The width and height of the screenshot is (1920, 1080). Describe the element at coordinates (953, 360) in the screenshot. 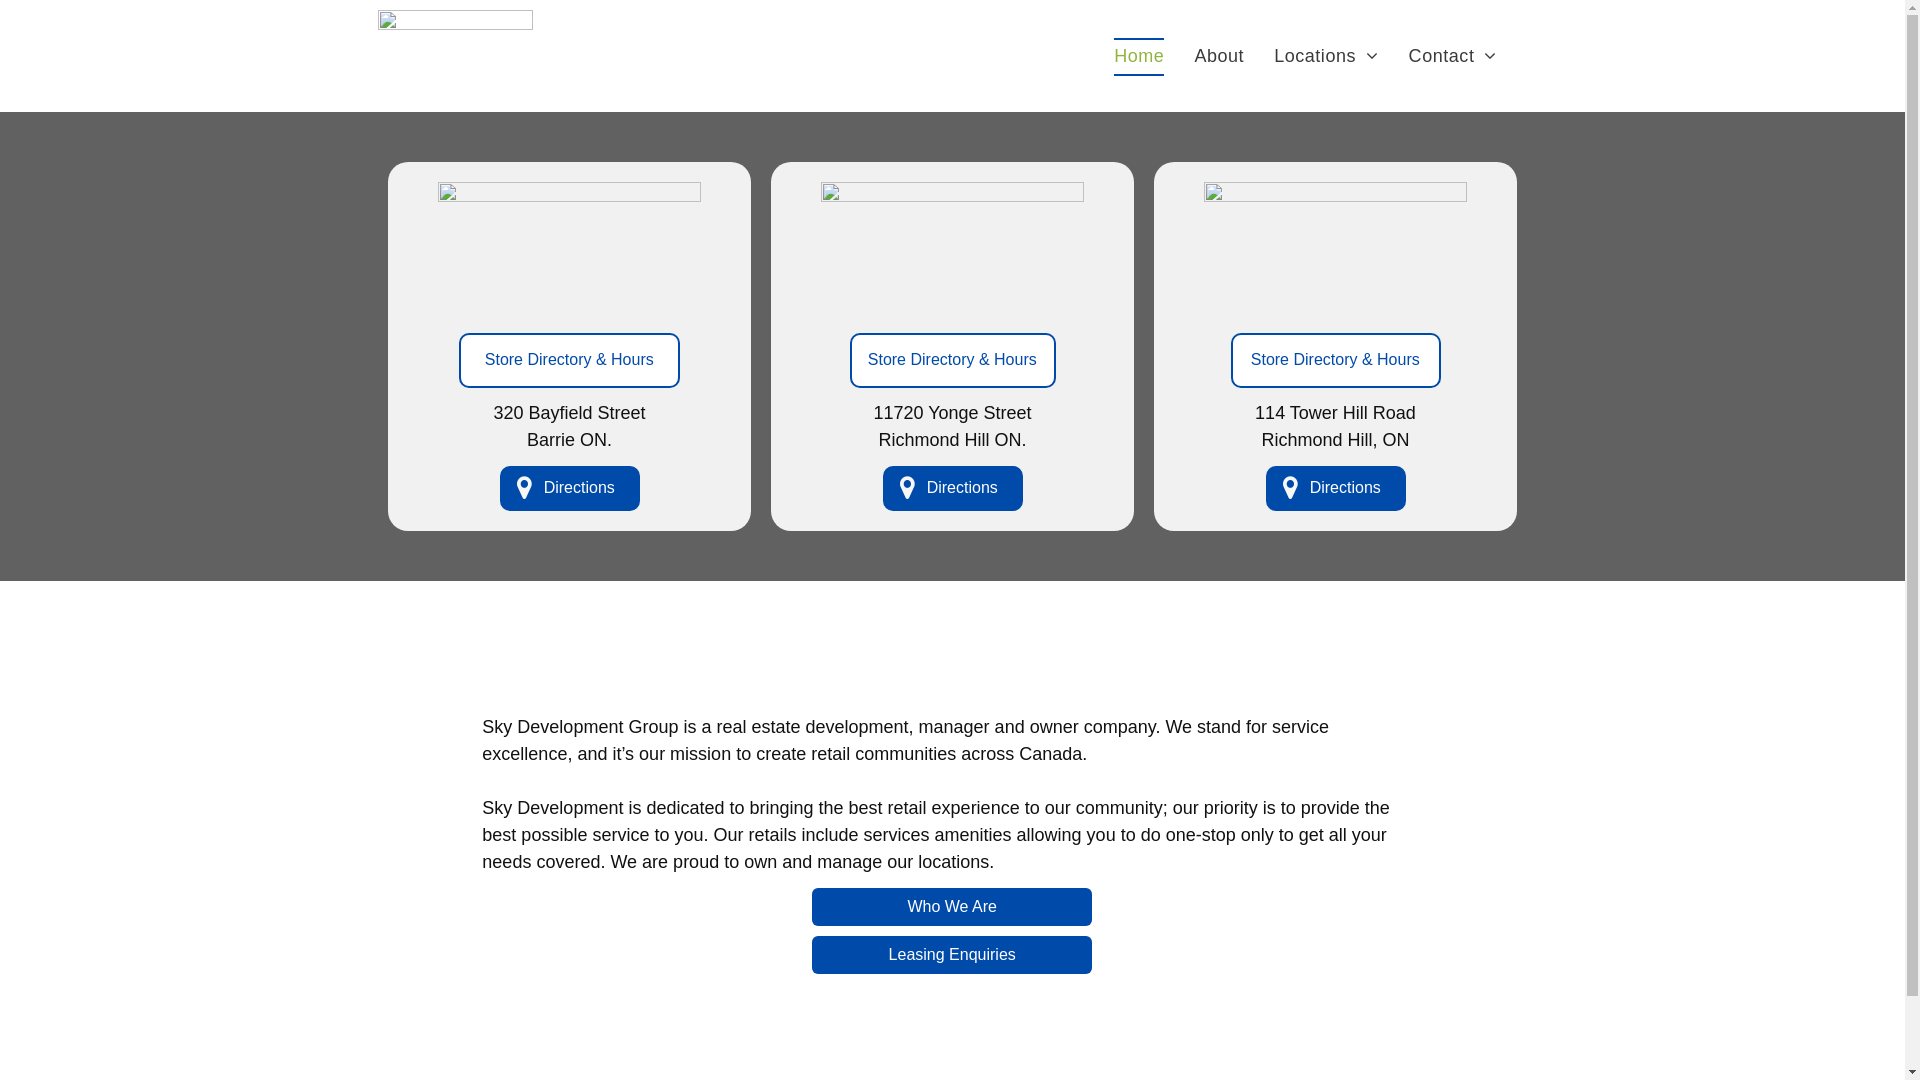

I see `Store Directory & Hours` at that location.